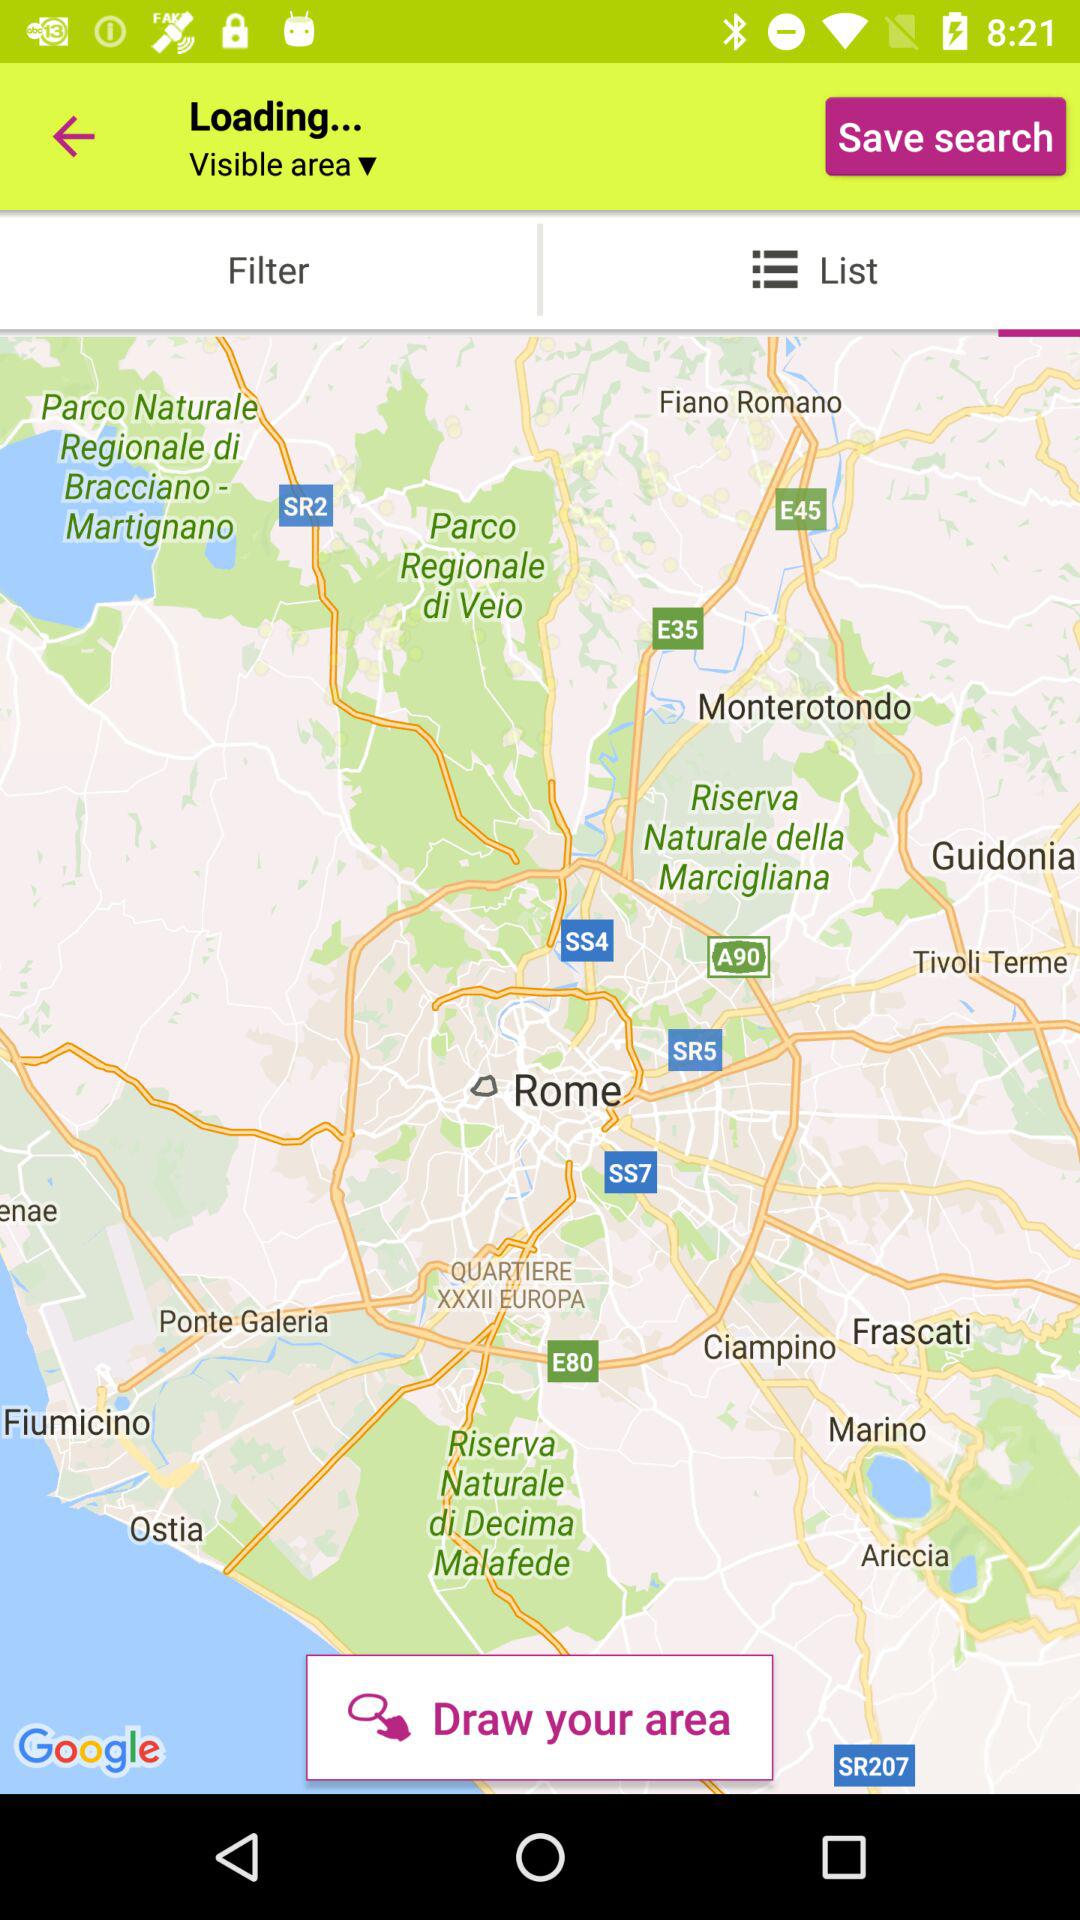 This screenshot has width=1080, height=1920. Describe the element at coordinates (946, 136) in the screenshot. I see `tap the icon next to loading... icon` at that location.